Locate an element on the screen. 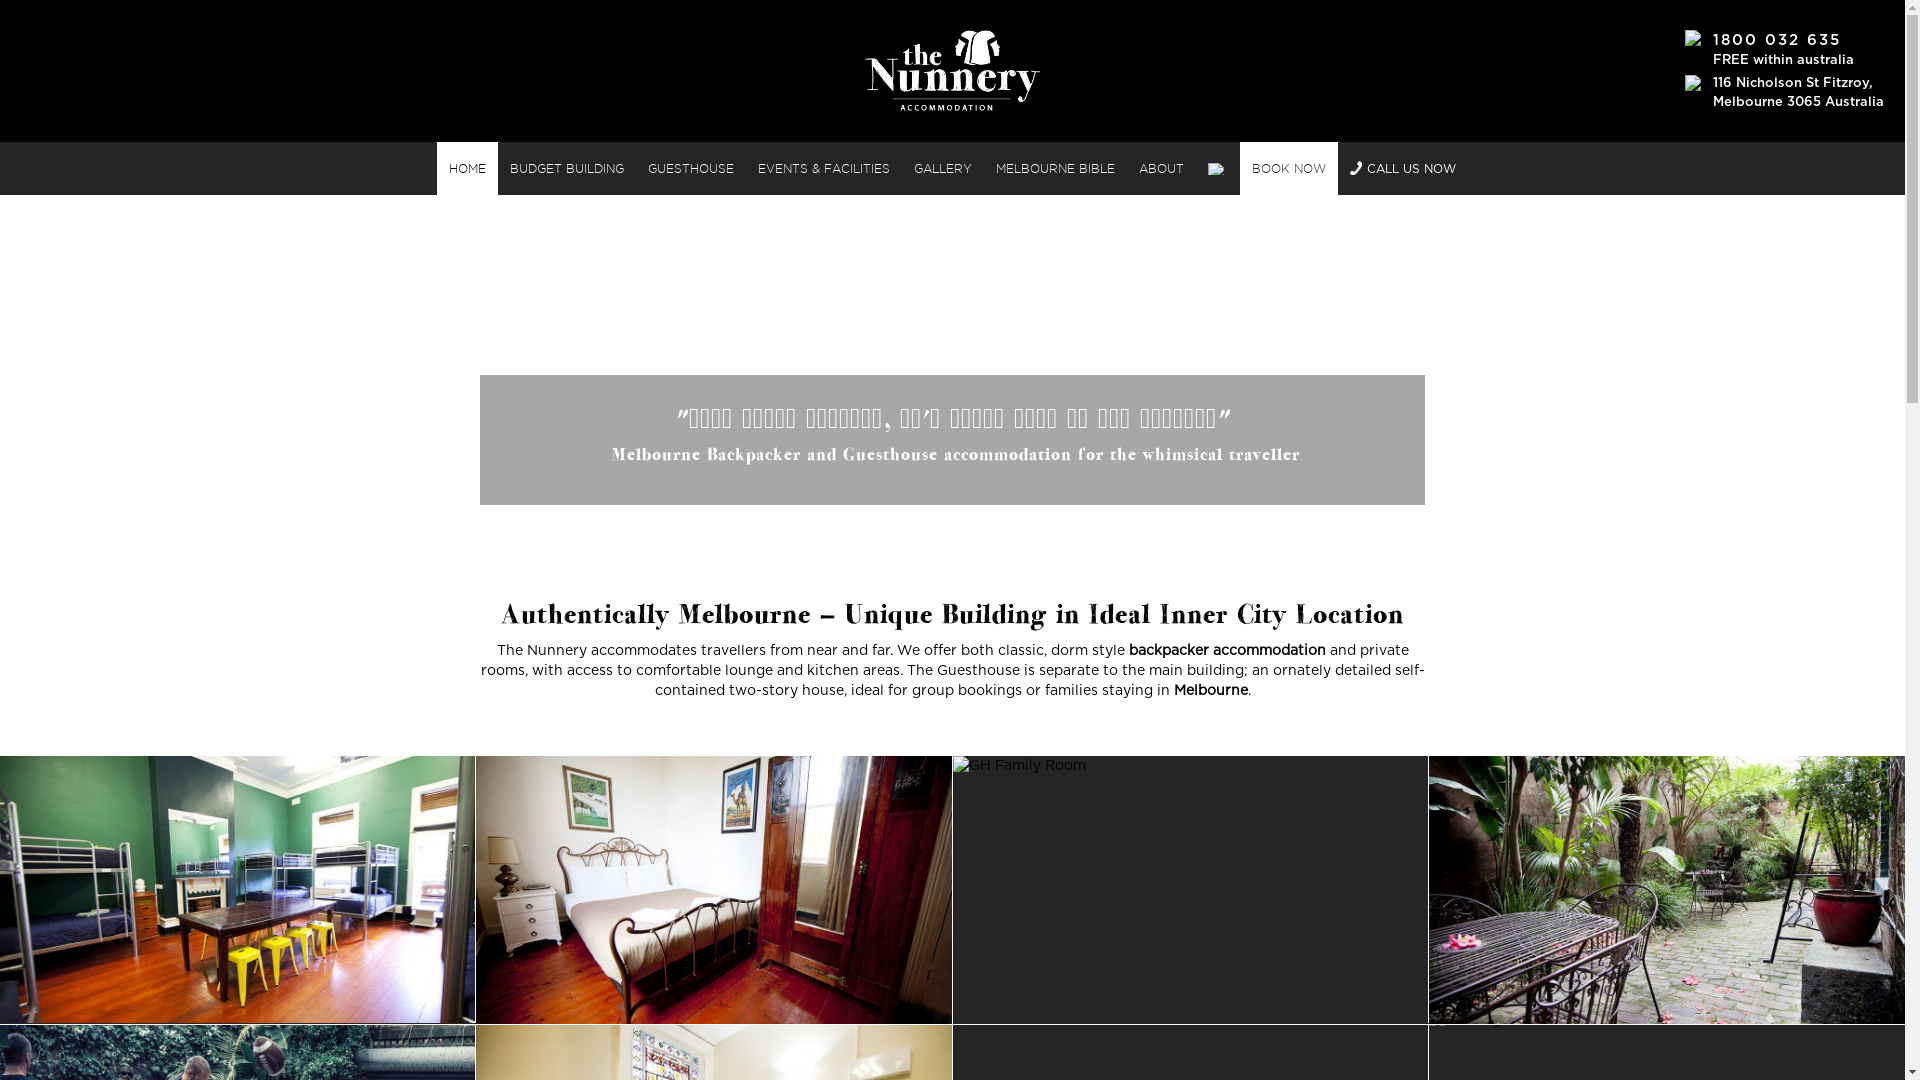  Double Room is located at coordinates (714, 890).